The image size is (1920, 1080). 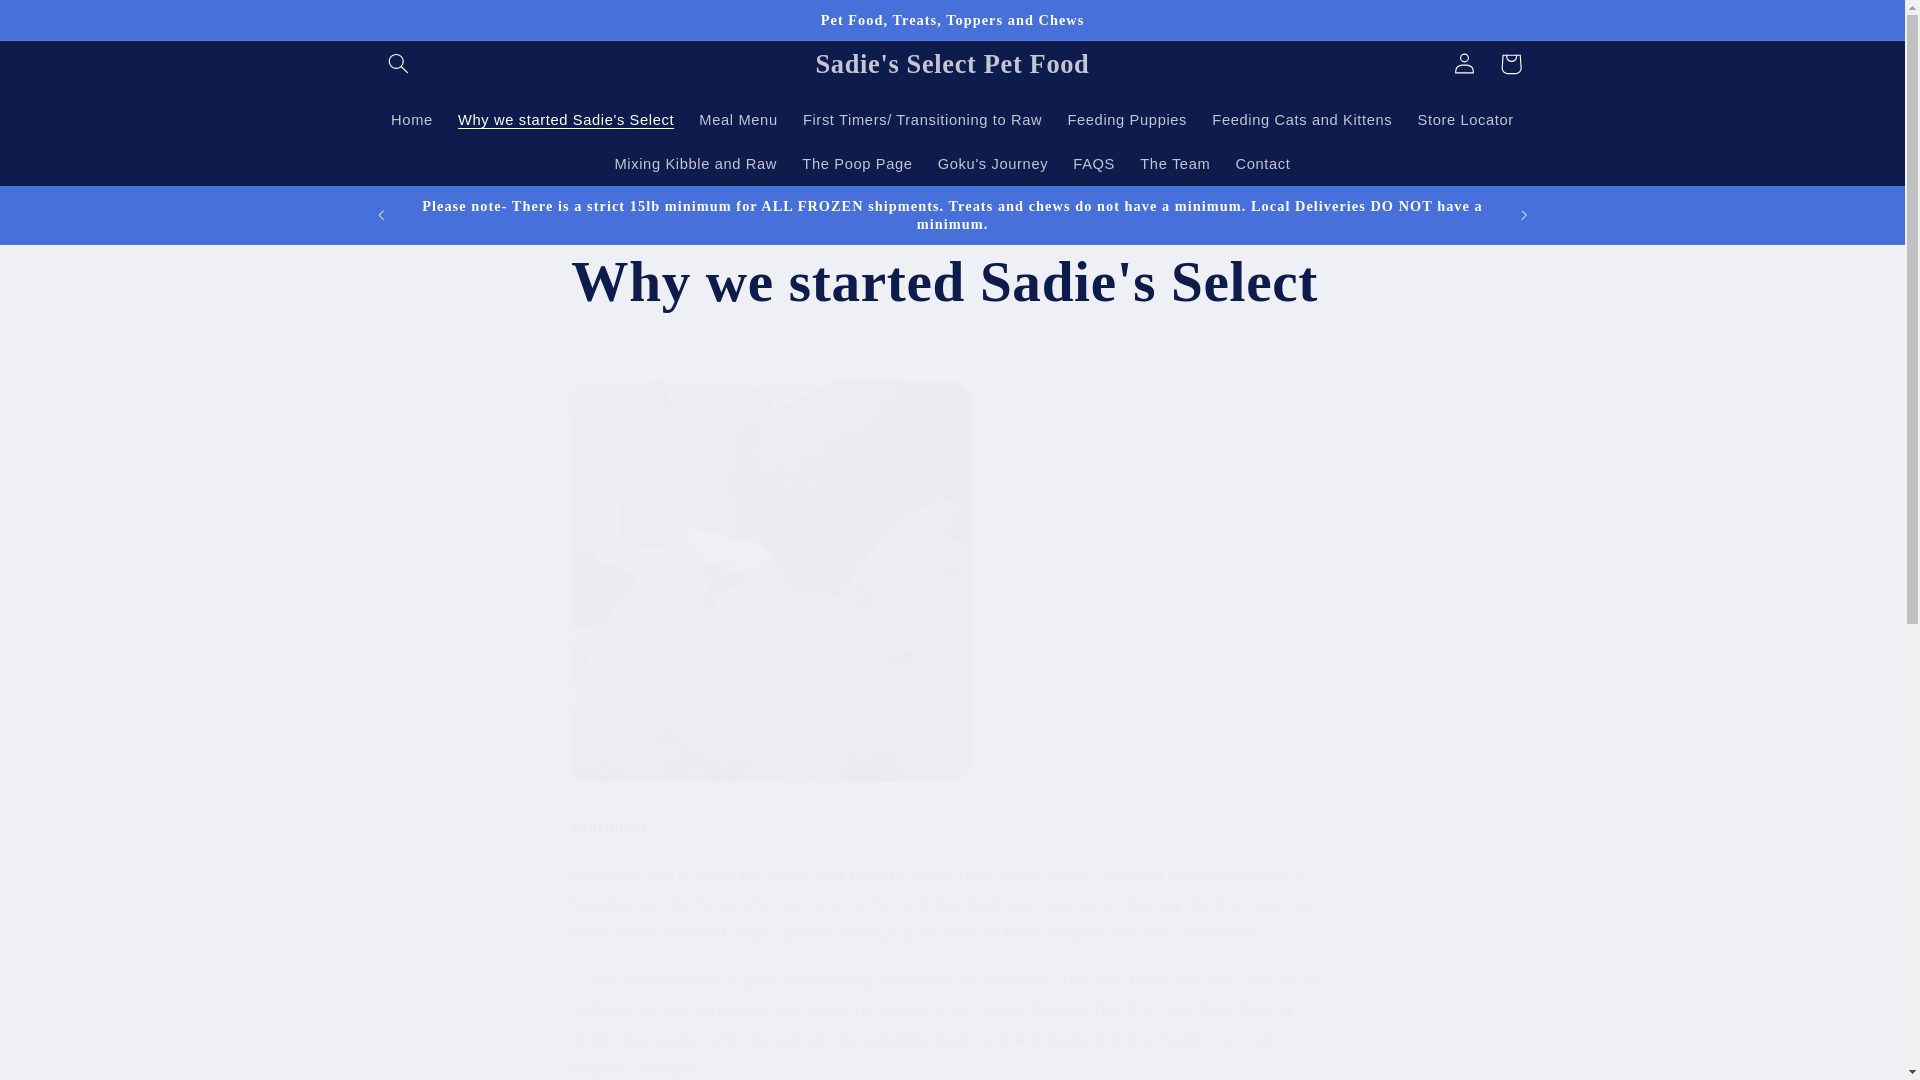 What do you see at coordinates (1127, 120) in the screenshot?
I see `Feeding Puppies` at bounding box center [1127, 120].